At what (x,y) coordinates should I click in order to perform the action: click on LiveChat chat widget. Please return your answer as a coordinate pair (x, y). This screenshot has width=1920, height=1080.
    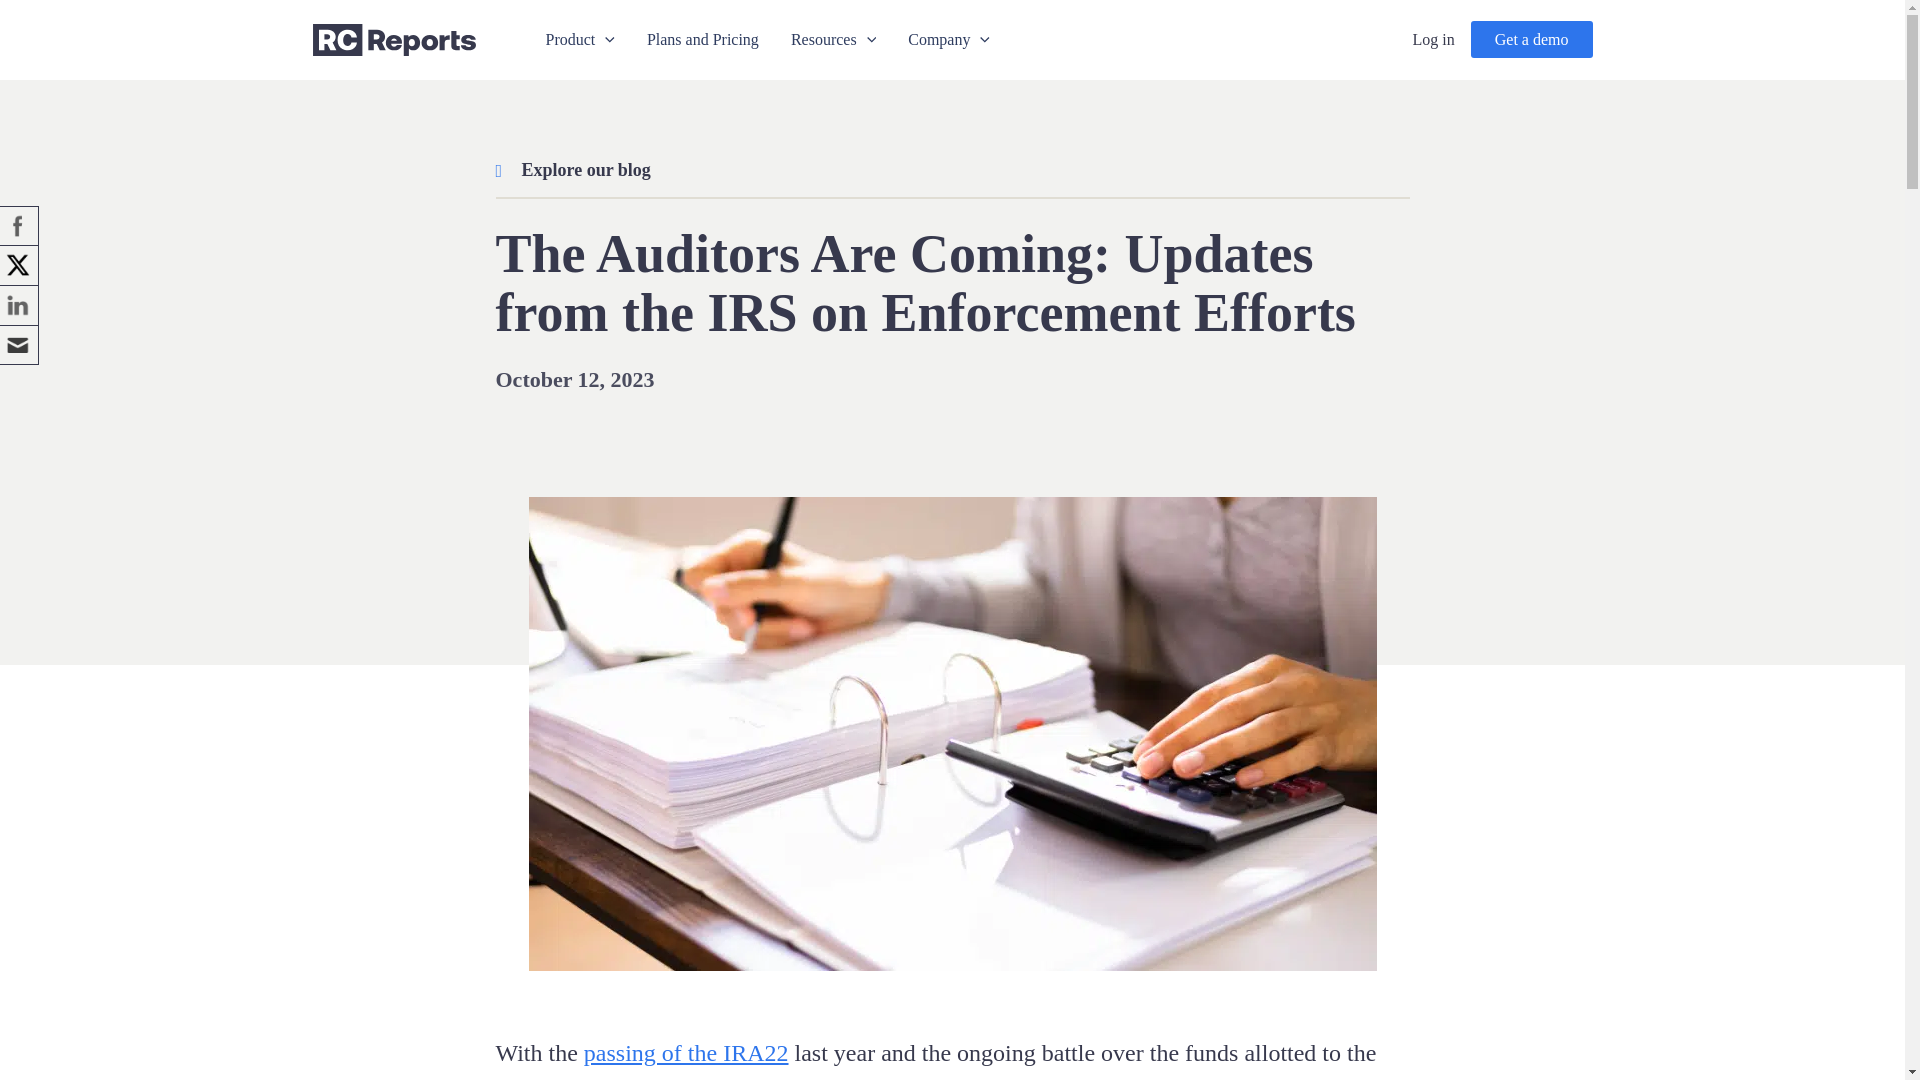
    Looking at the image, I should click on (1848, 1038).